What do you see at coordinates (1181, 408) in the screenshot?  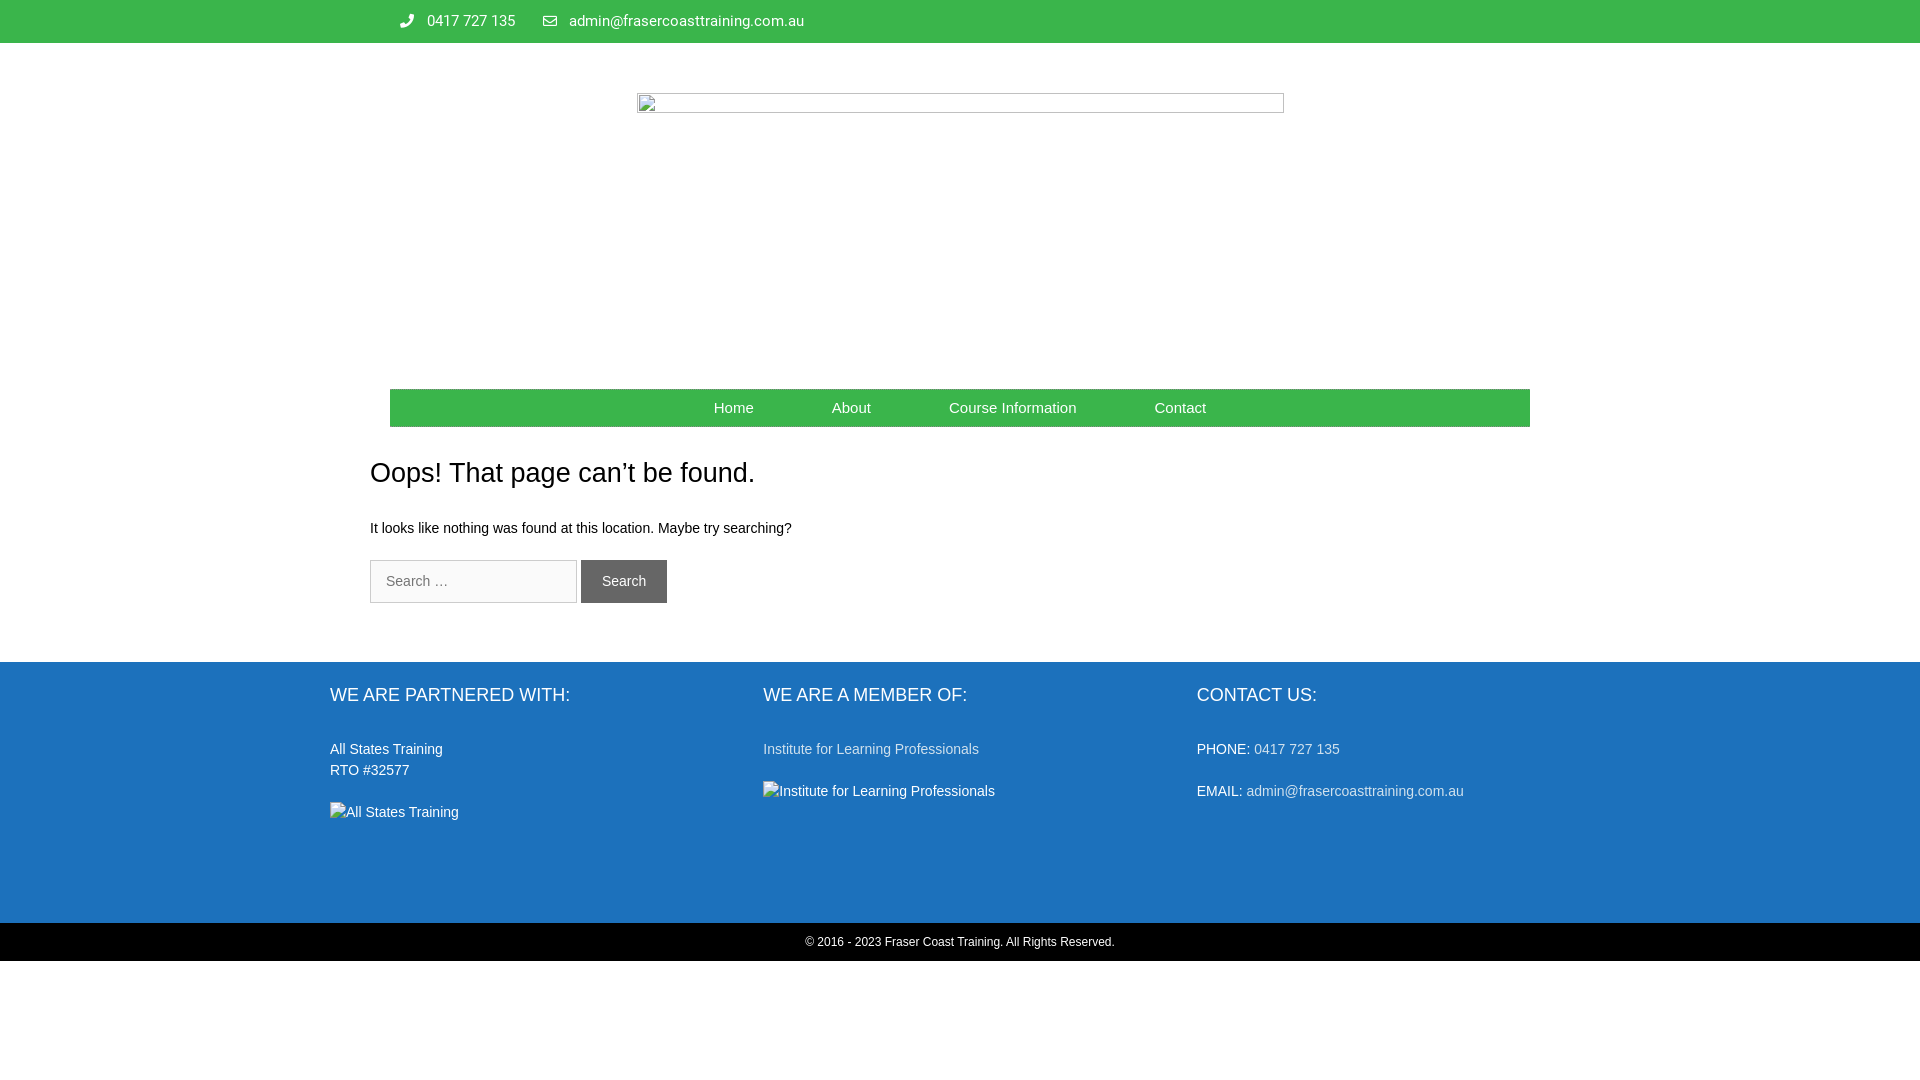 I see `Contact` at bounding box center [1181, 408].